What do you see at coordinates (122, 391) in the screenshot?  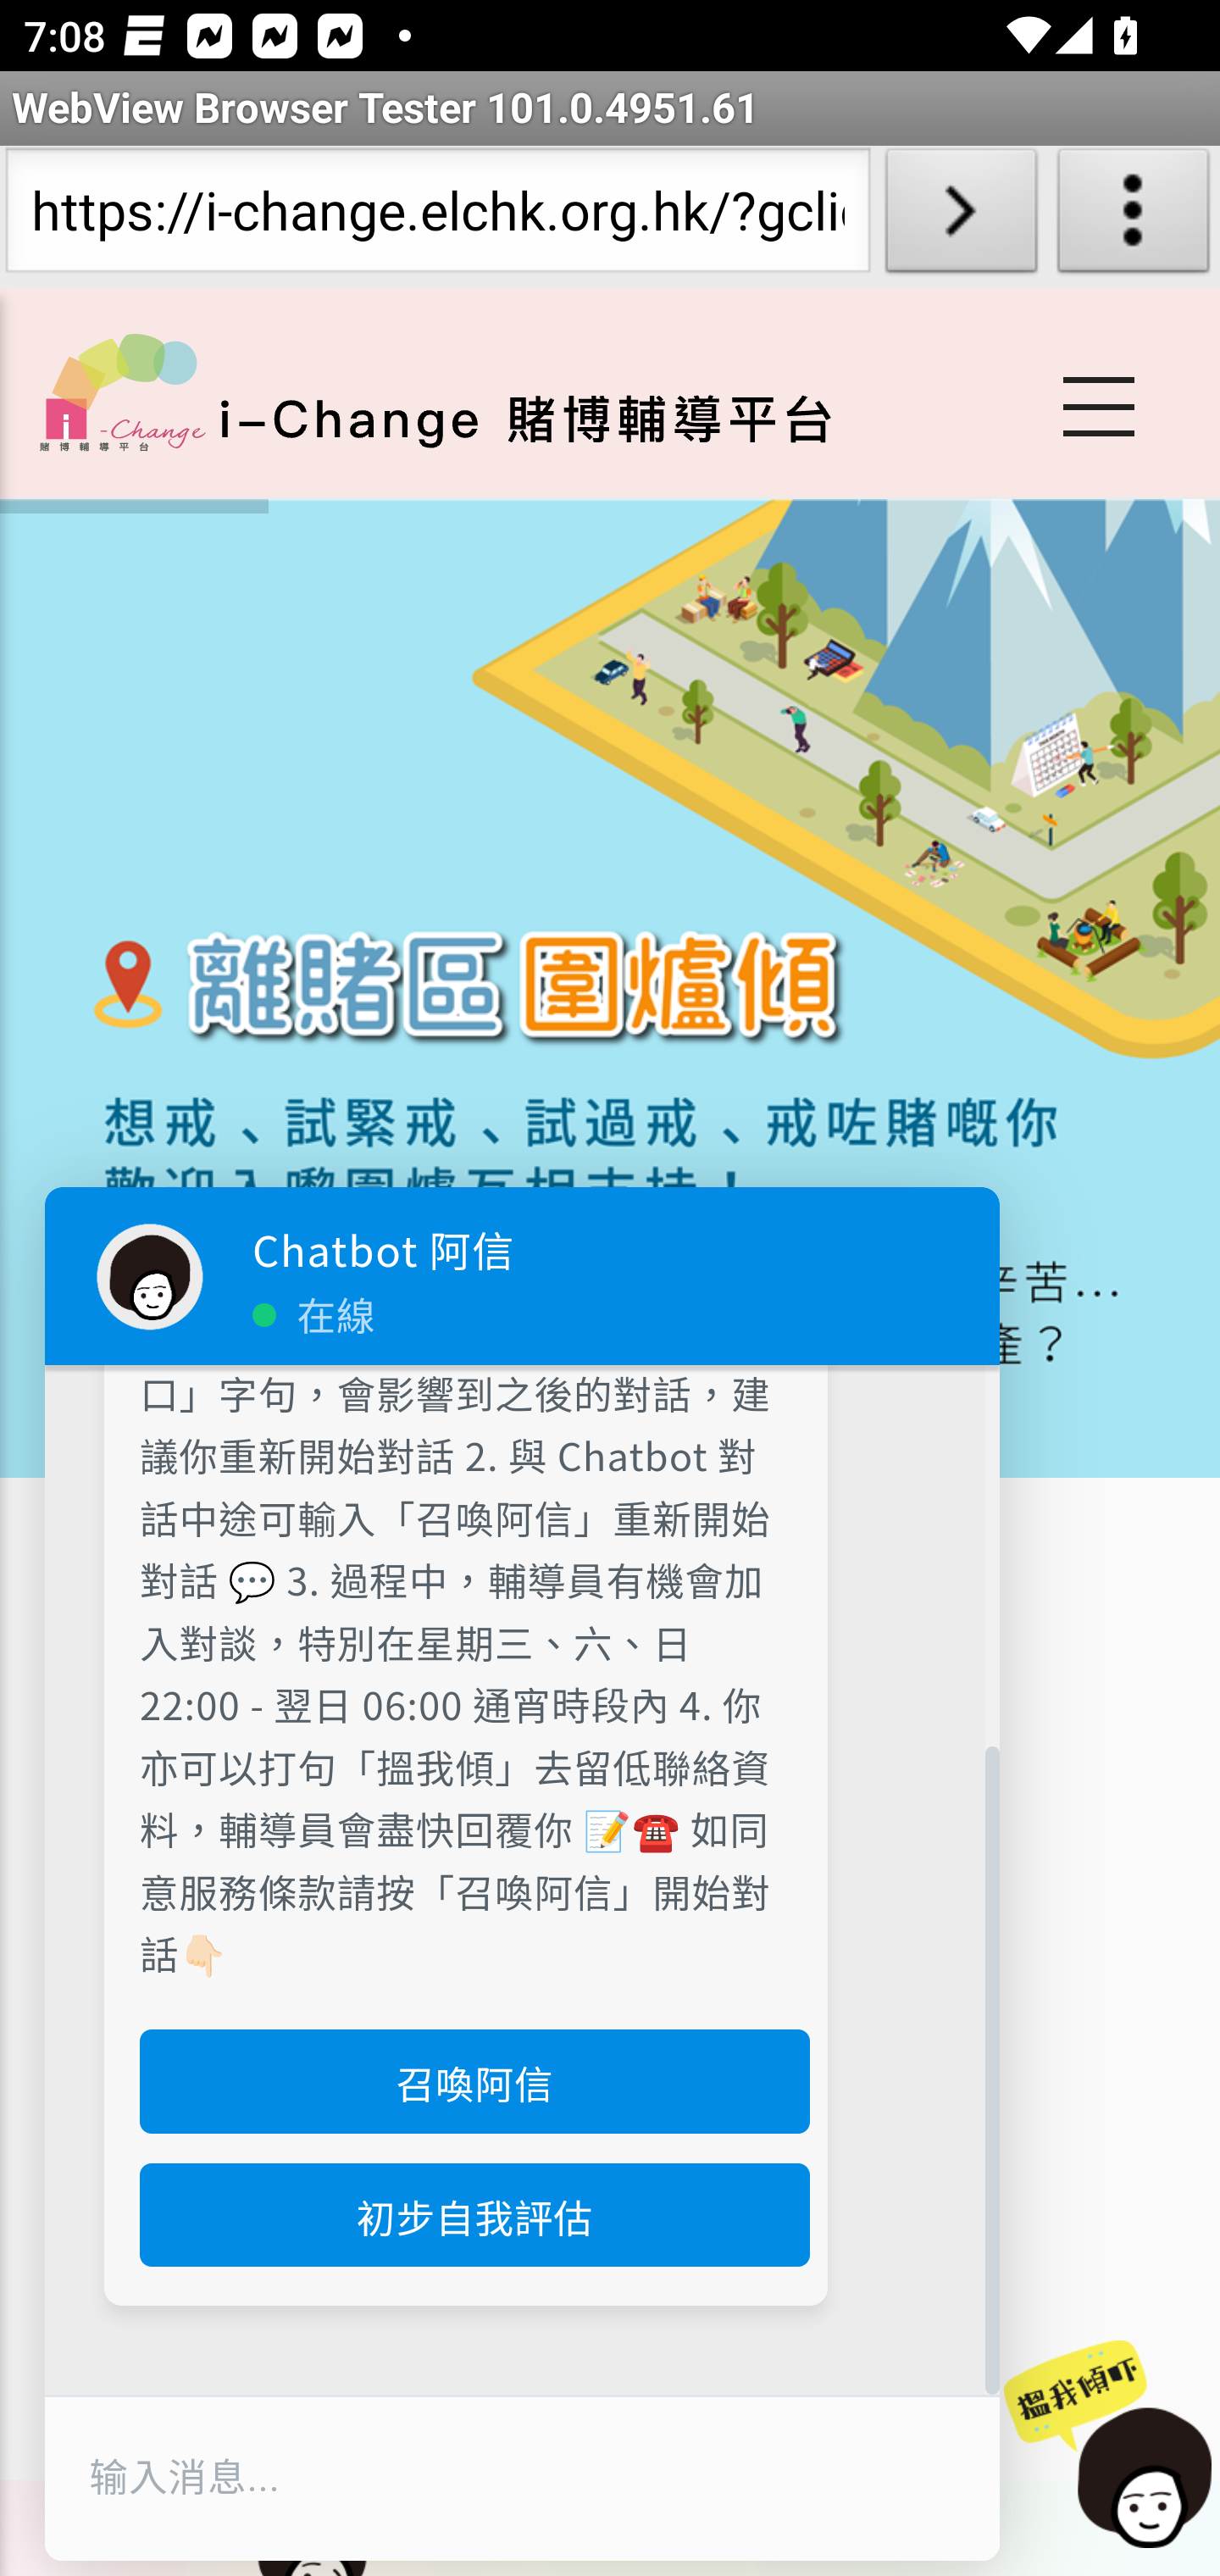 I see `Home` at bounding box center [122, 391].